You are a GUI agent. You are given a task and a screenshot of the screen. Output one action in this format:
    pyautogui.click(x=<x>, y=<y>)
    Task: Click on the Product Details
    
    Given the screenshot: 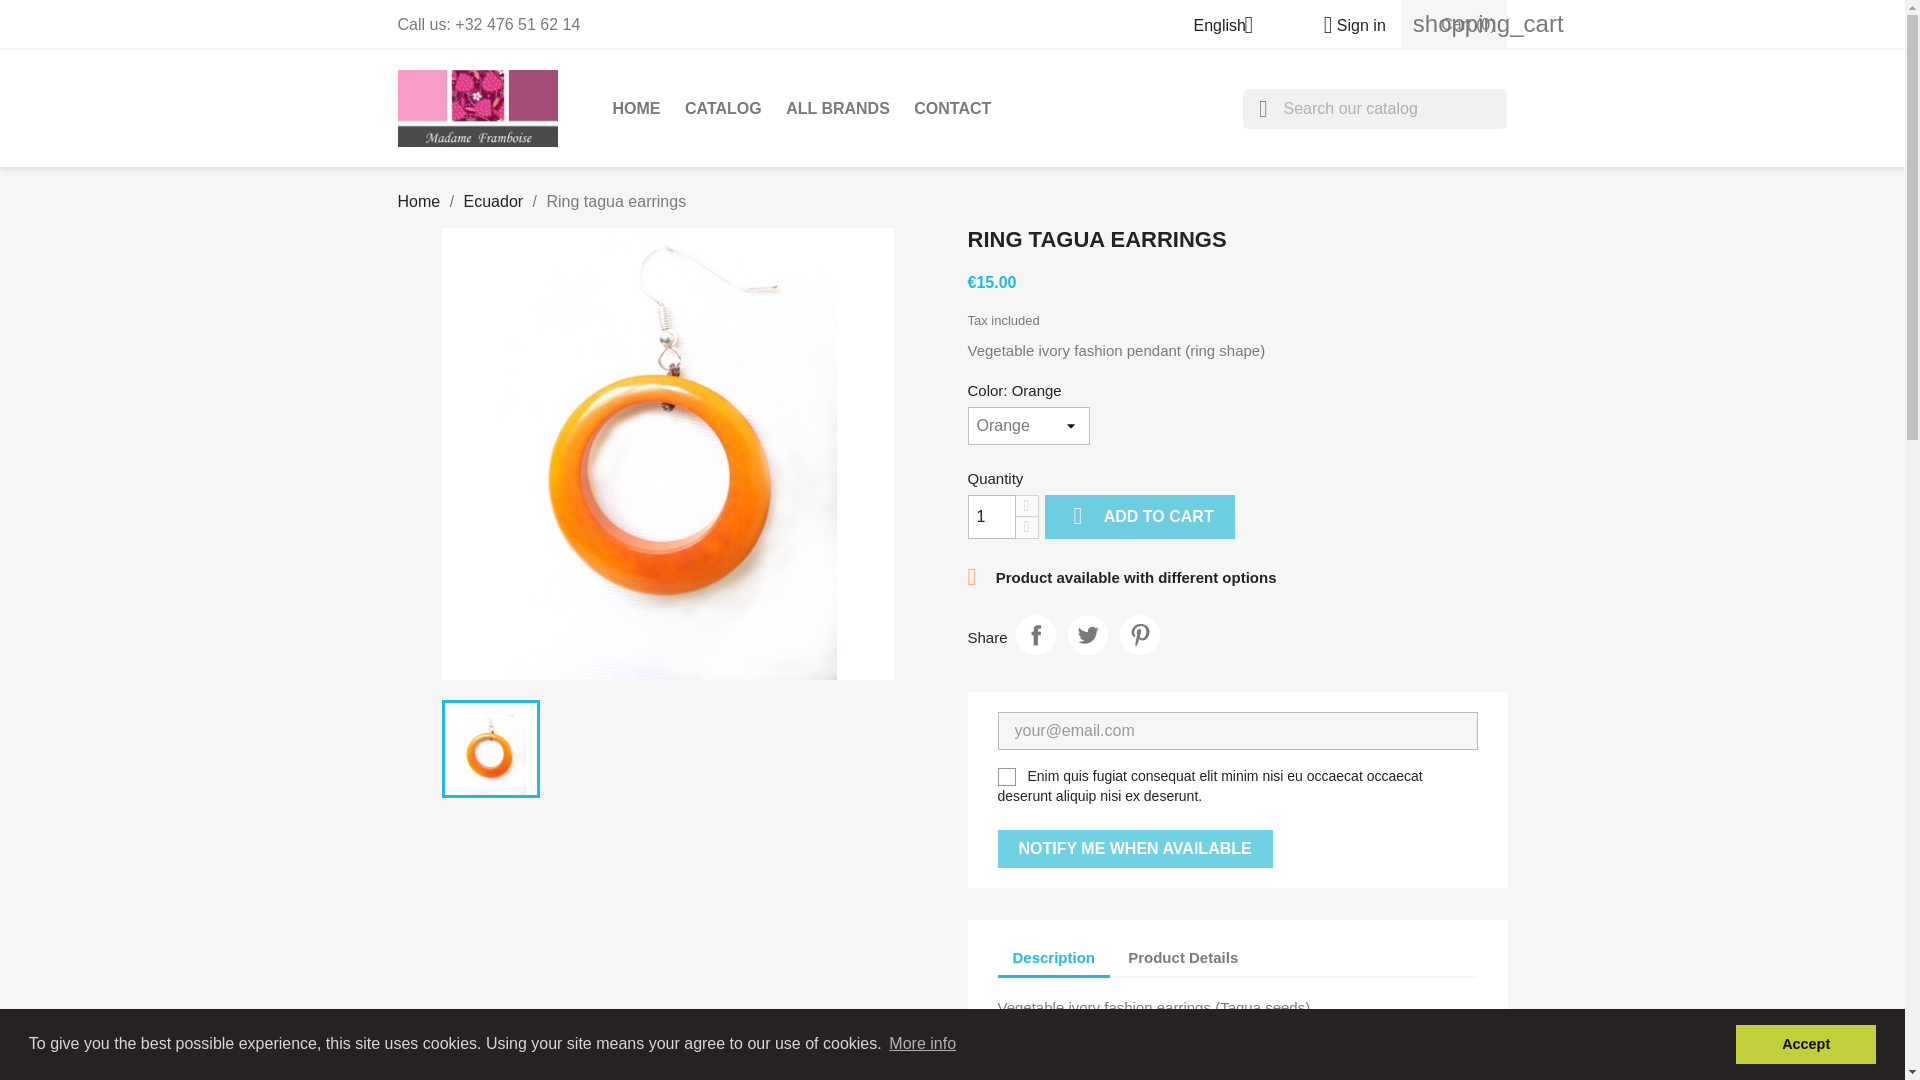 What is the action you would take?
    pyautogui.click(x=1183, y=957)
    